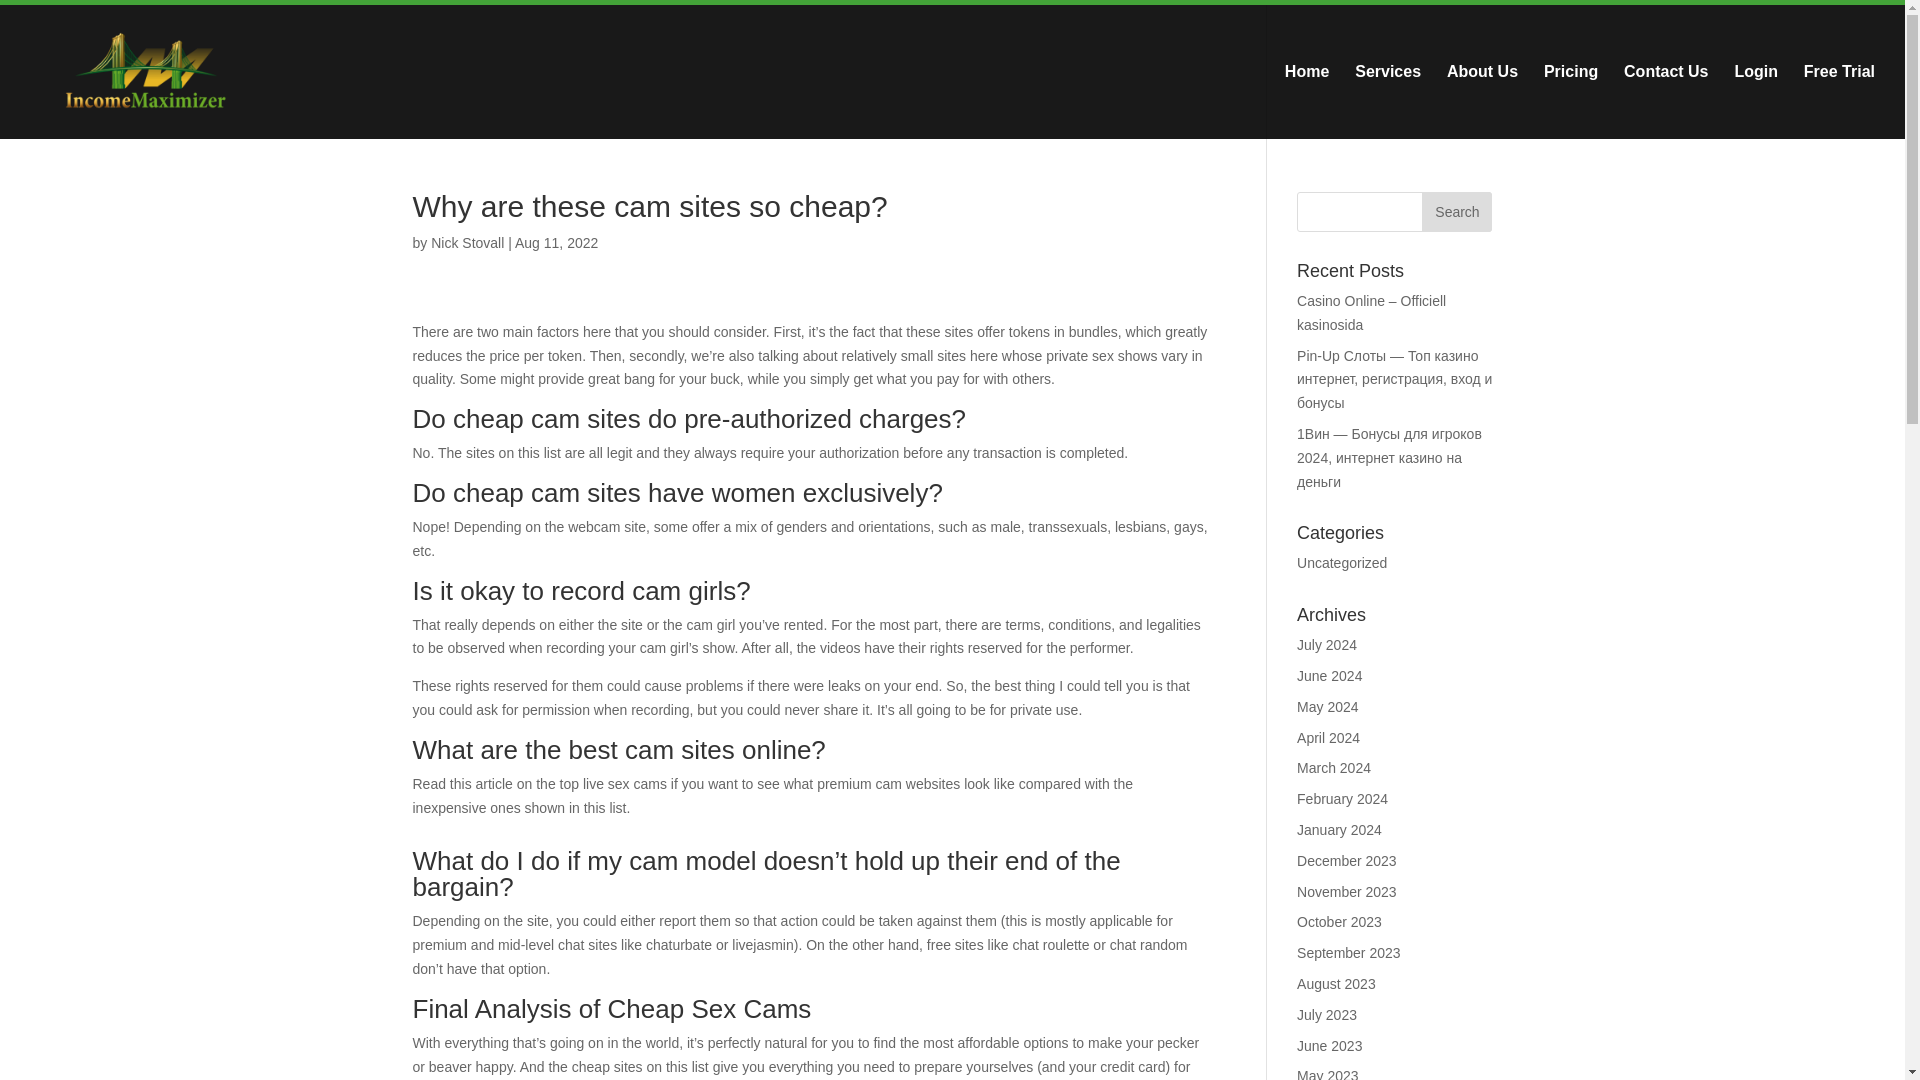  I want to click on February 2024, so click(1342, 798).